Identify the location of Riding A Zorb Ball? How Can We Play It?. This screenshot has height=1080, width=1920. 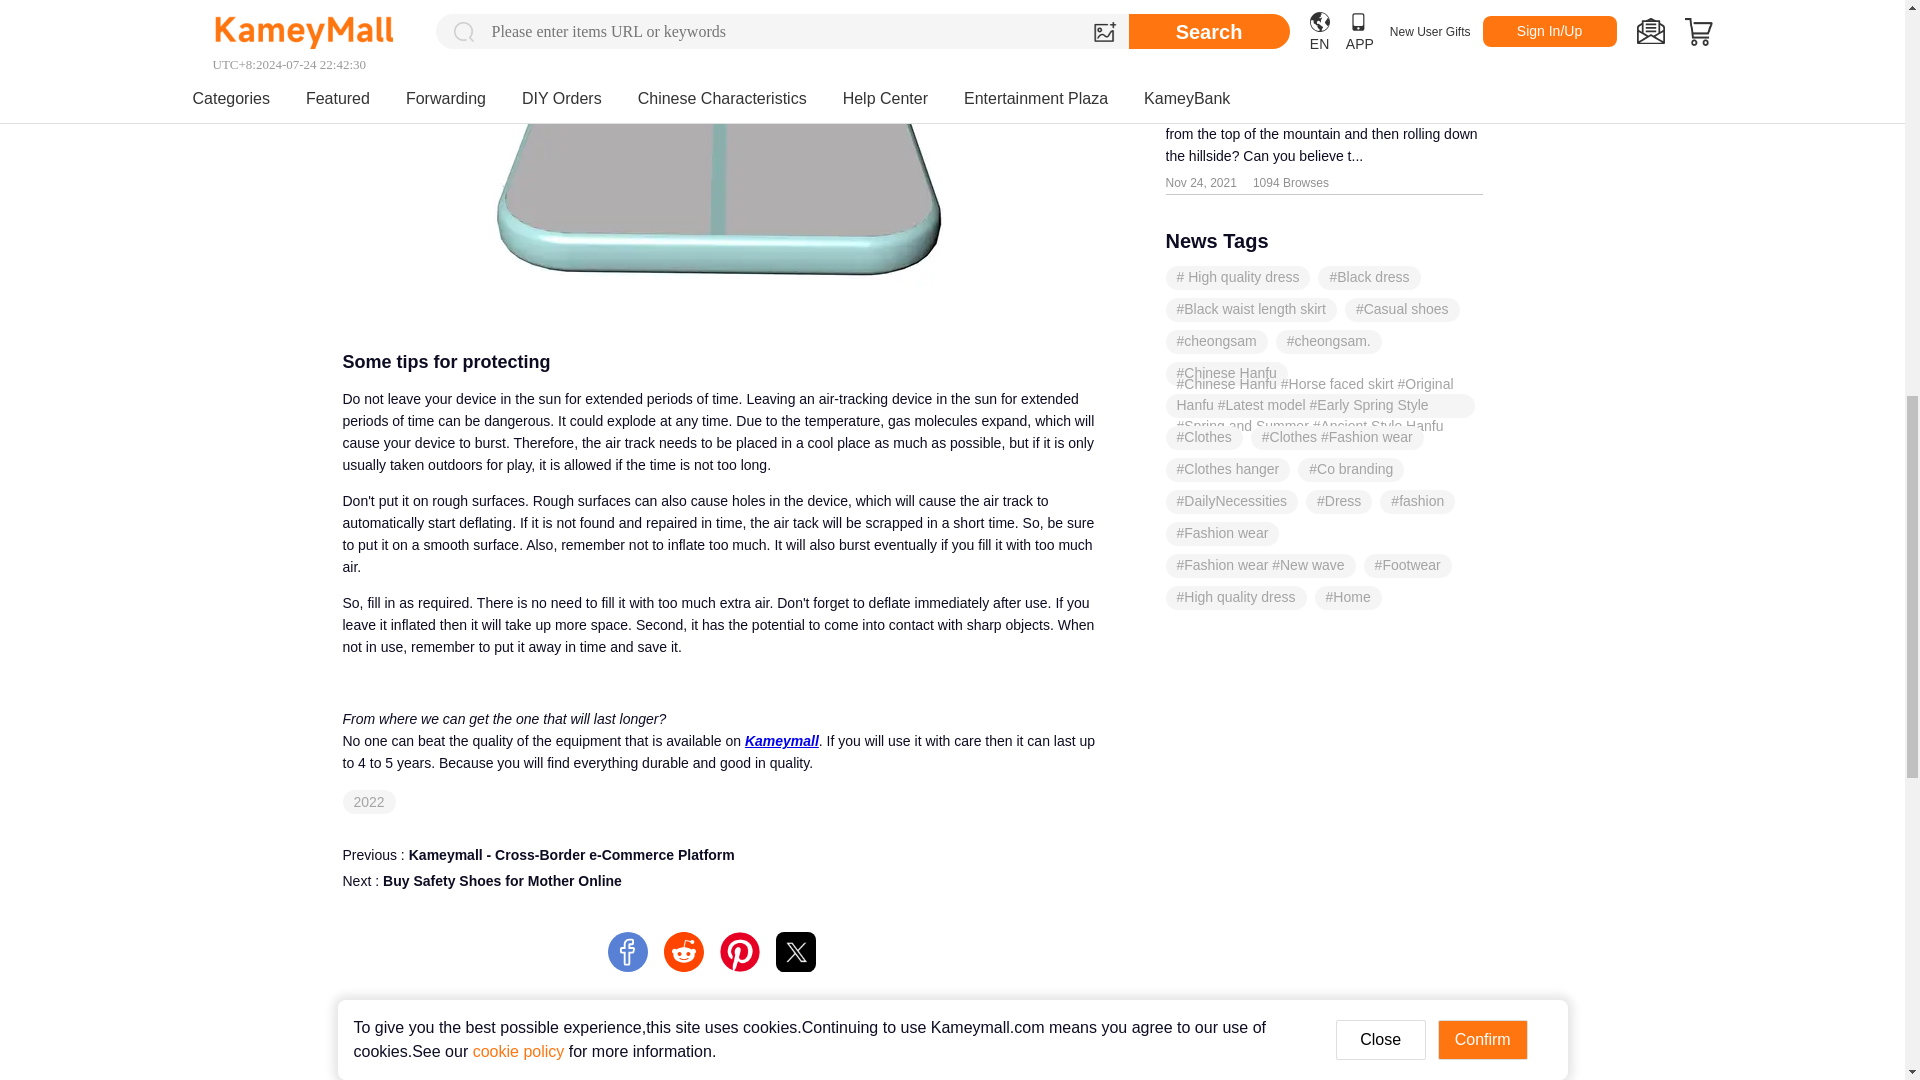
(796, 952).